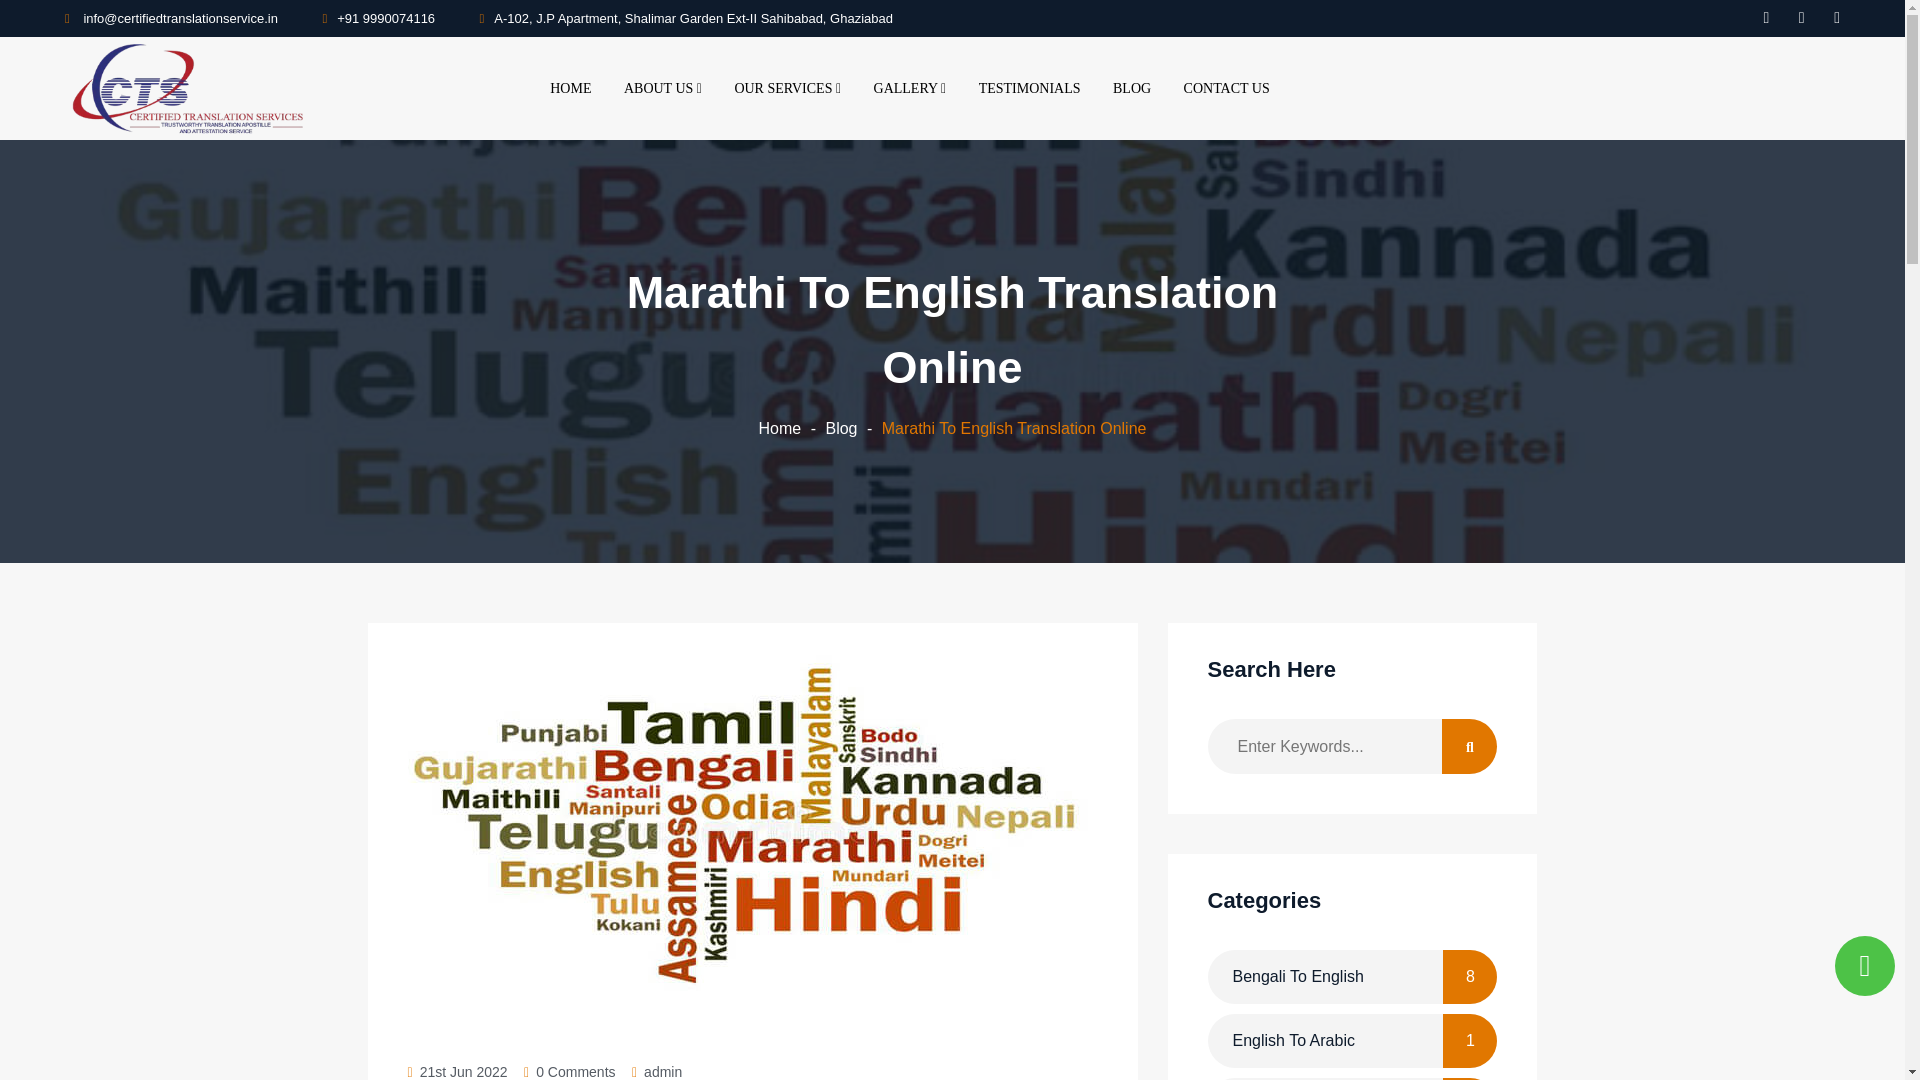  What do you see at coordinates (787, 88) in the screenshot?
I see `OUR SERVICES` at bounding box center [787, 88].